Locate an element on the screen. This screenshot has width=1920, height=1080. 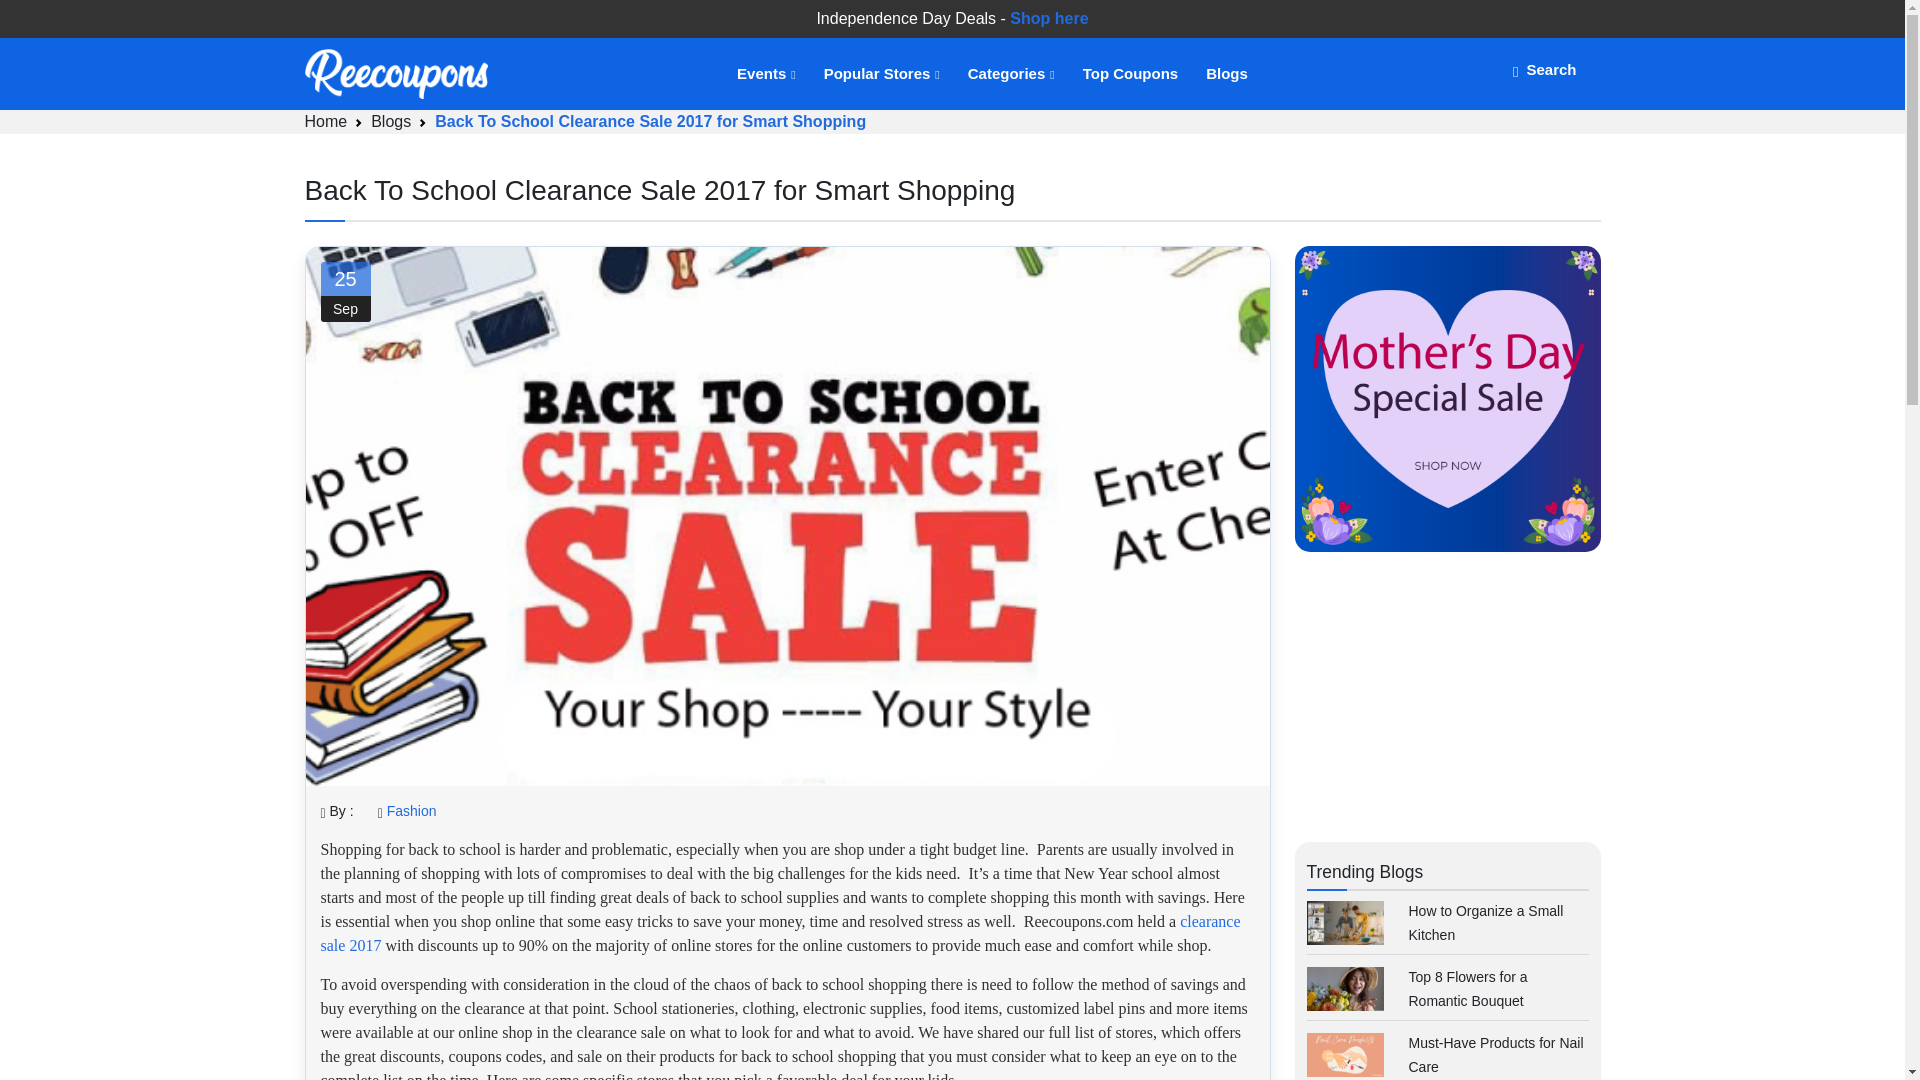
Blogs is located at coordinates (1226, 74).